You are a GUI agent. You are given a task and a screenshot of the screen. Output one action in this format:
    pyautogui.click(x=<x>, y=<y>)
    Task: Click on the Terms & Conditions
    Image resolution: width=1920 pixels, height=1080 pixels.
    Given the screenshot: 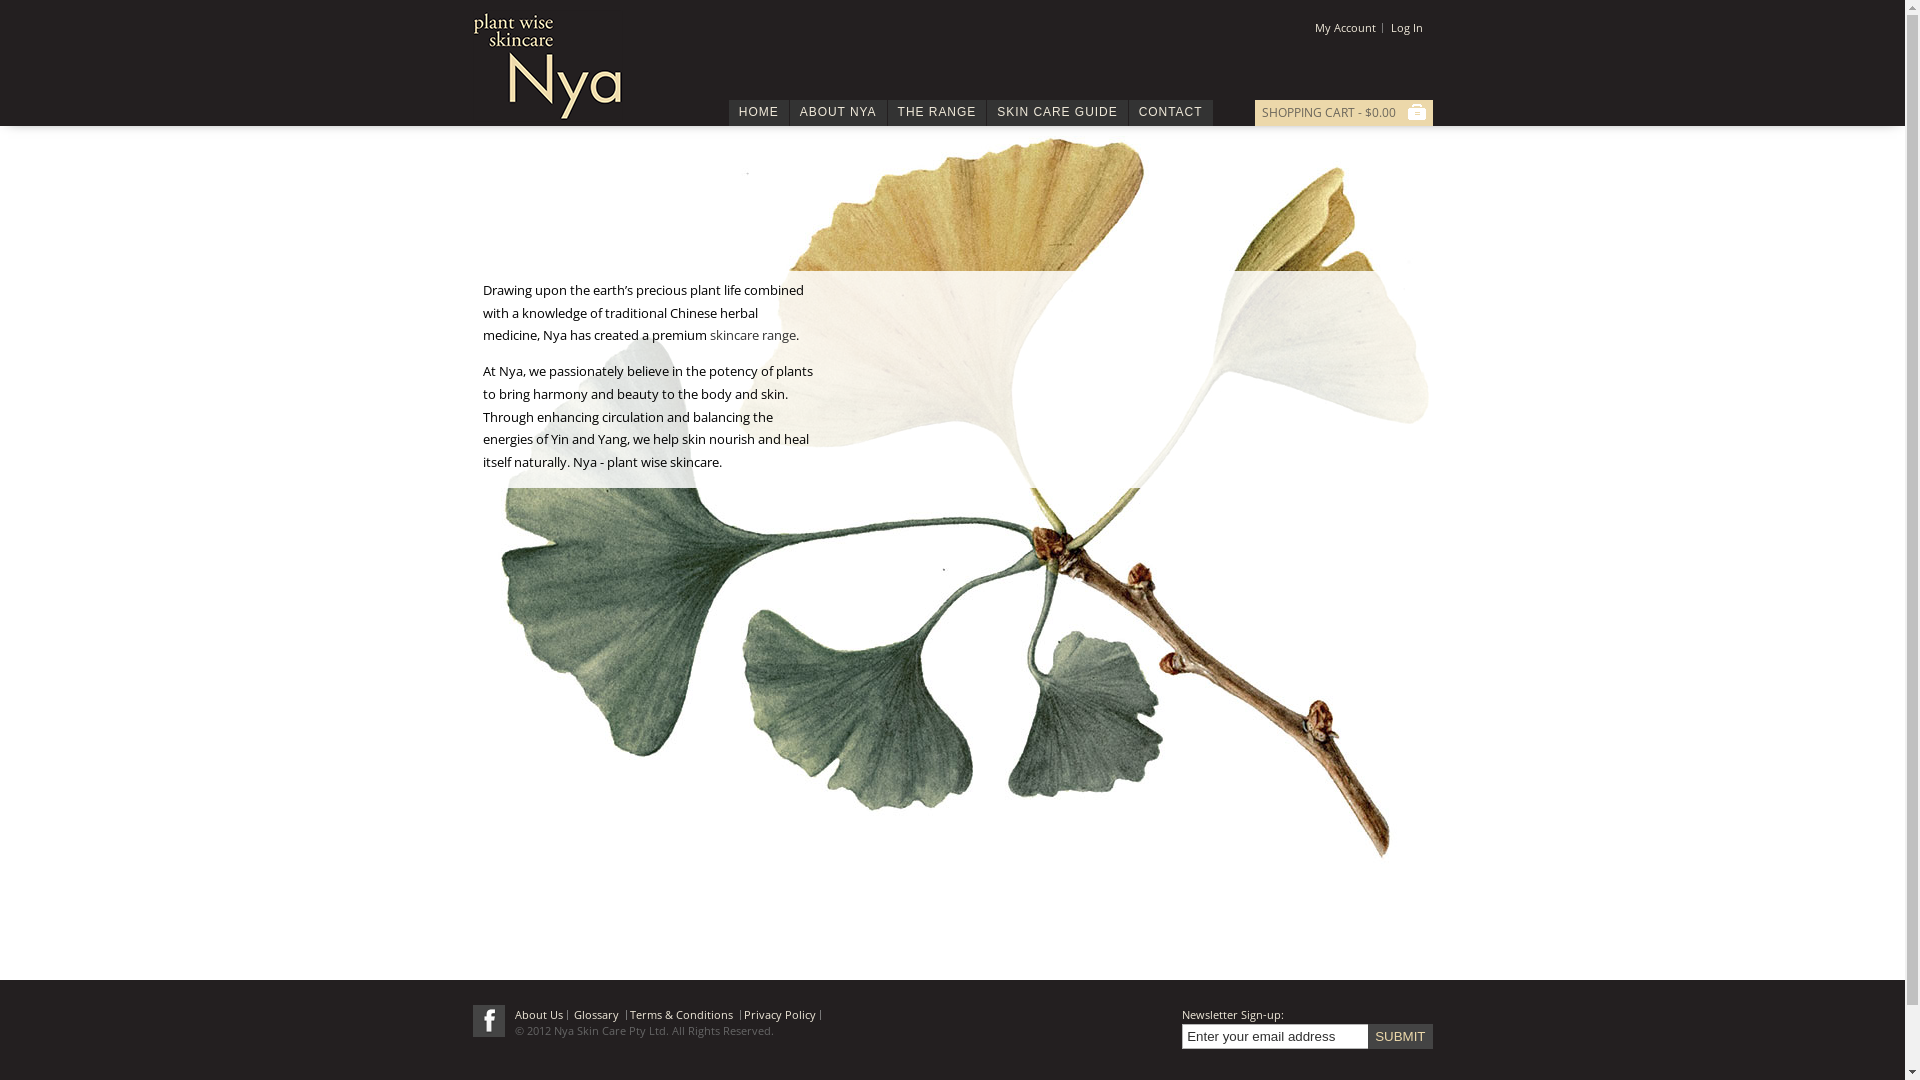 What is the action you would take?
    pyautogui.click(x=683, y=1014)
    